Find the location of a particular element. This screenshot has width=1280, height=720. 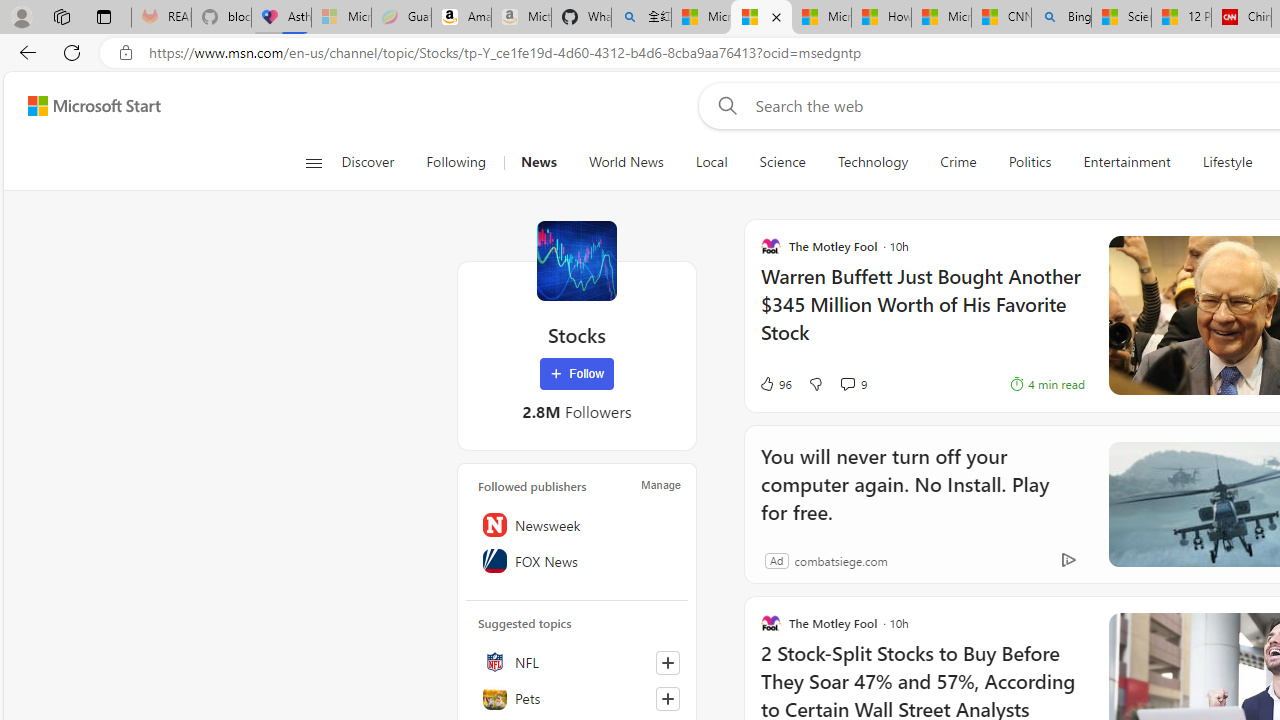

Follow this topic is located at coordinates (668, 698).